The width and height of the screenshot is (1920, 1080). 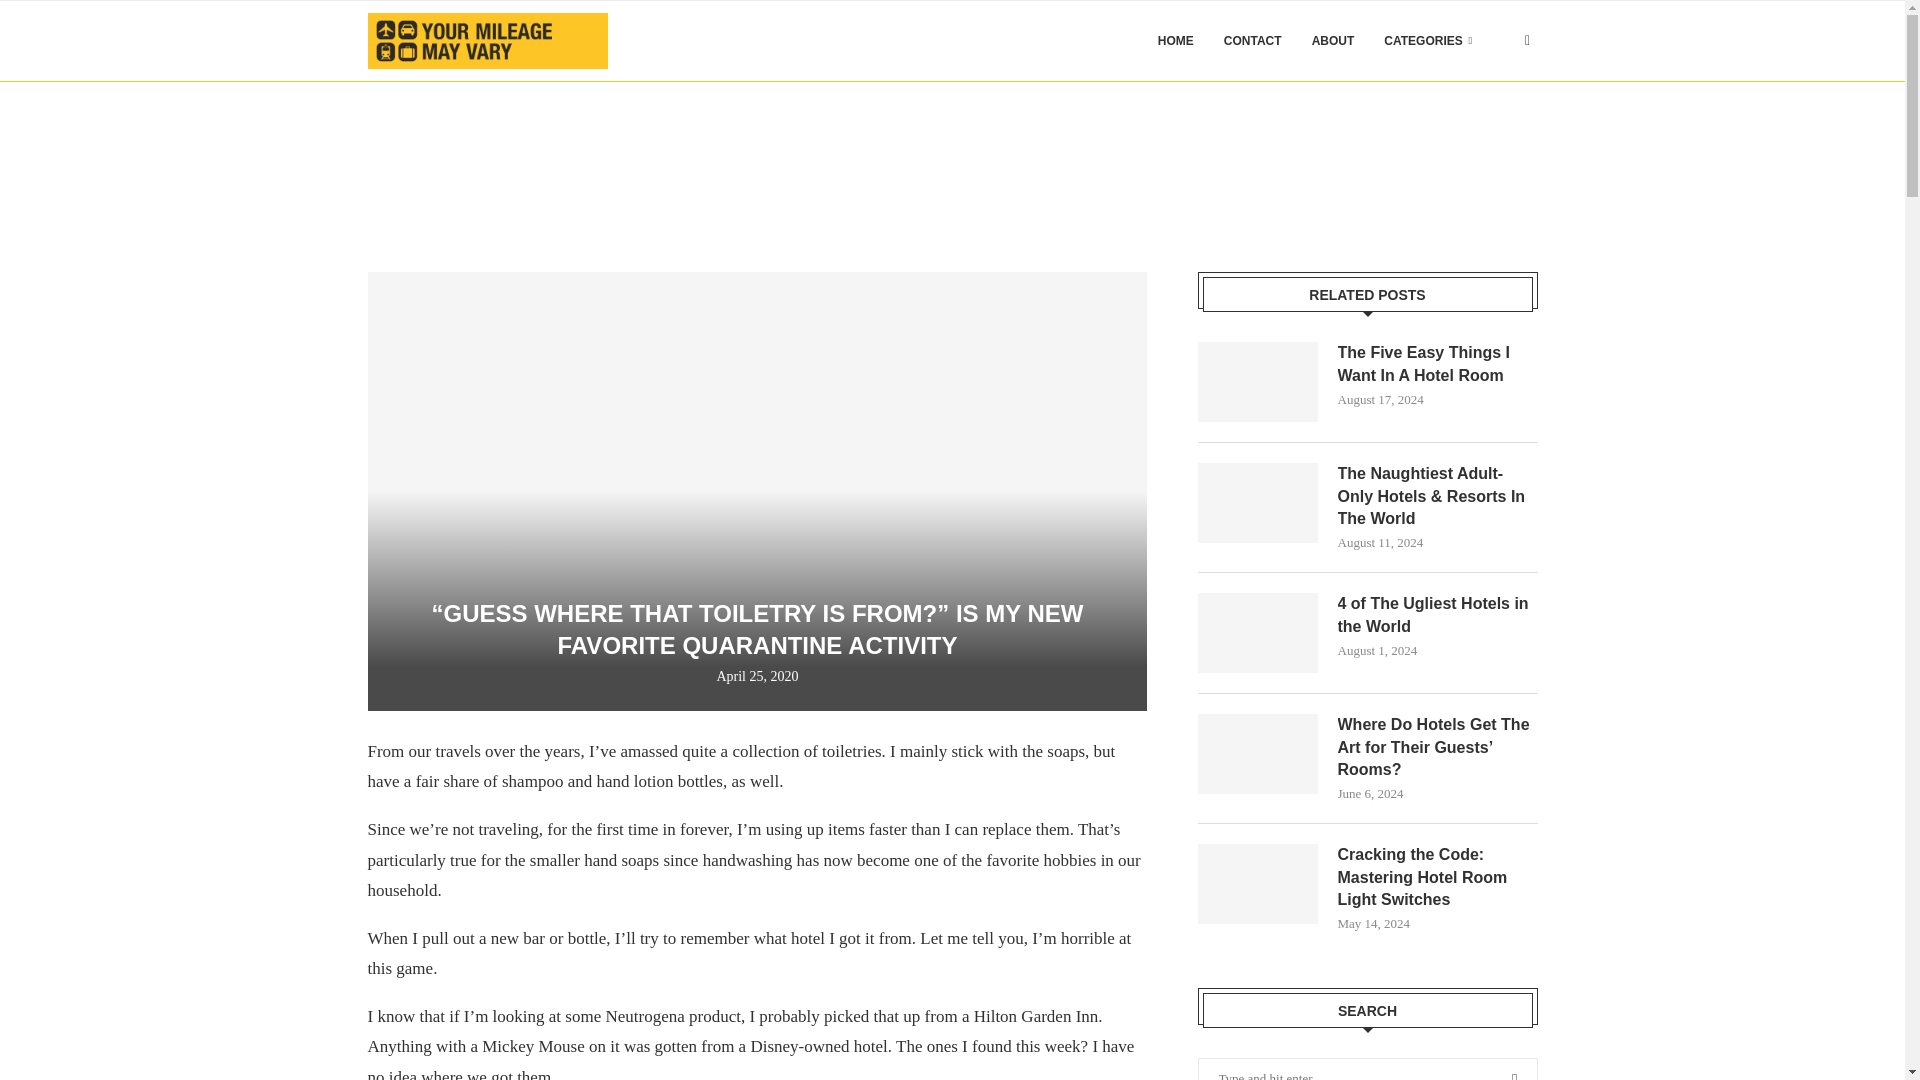 What do you see at coordinates (1428, 41) in the screenshot?
I see `CATEGORIES` at bounding box center [1428, 41].